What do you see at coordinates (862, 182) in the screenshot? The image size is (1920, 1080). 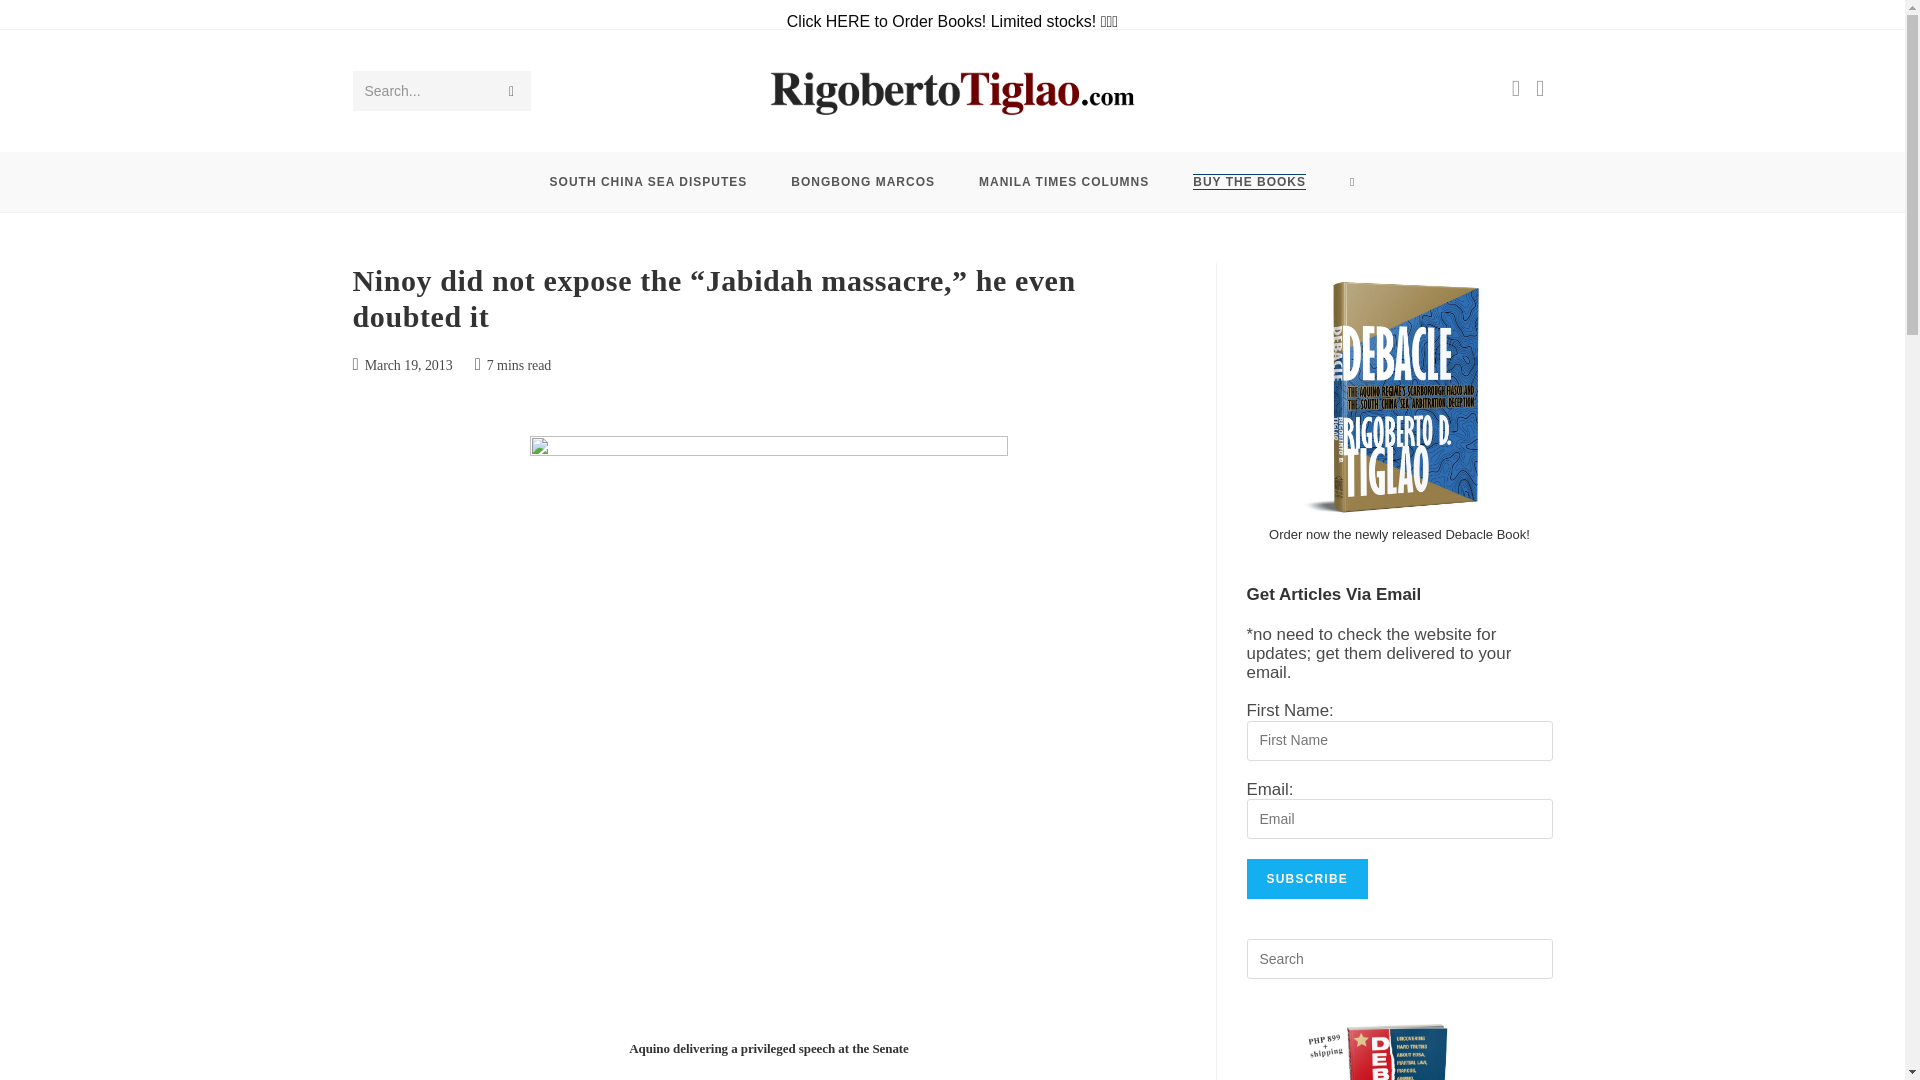 I see `BONGBONG MARCOS` at bounding box center [862, 182].